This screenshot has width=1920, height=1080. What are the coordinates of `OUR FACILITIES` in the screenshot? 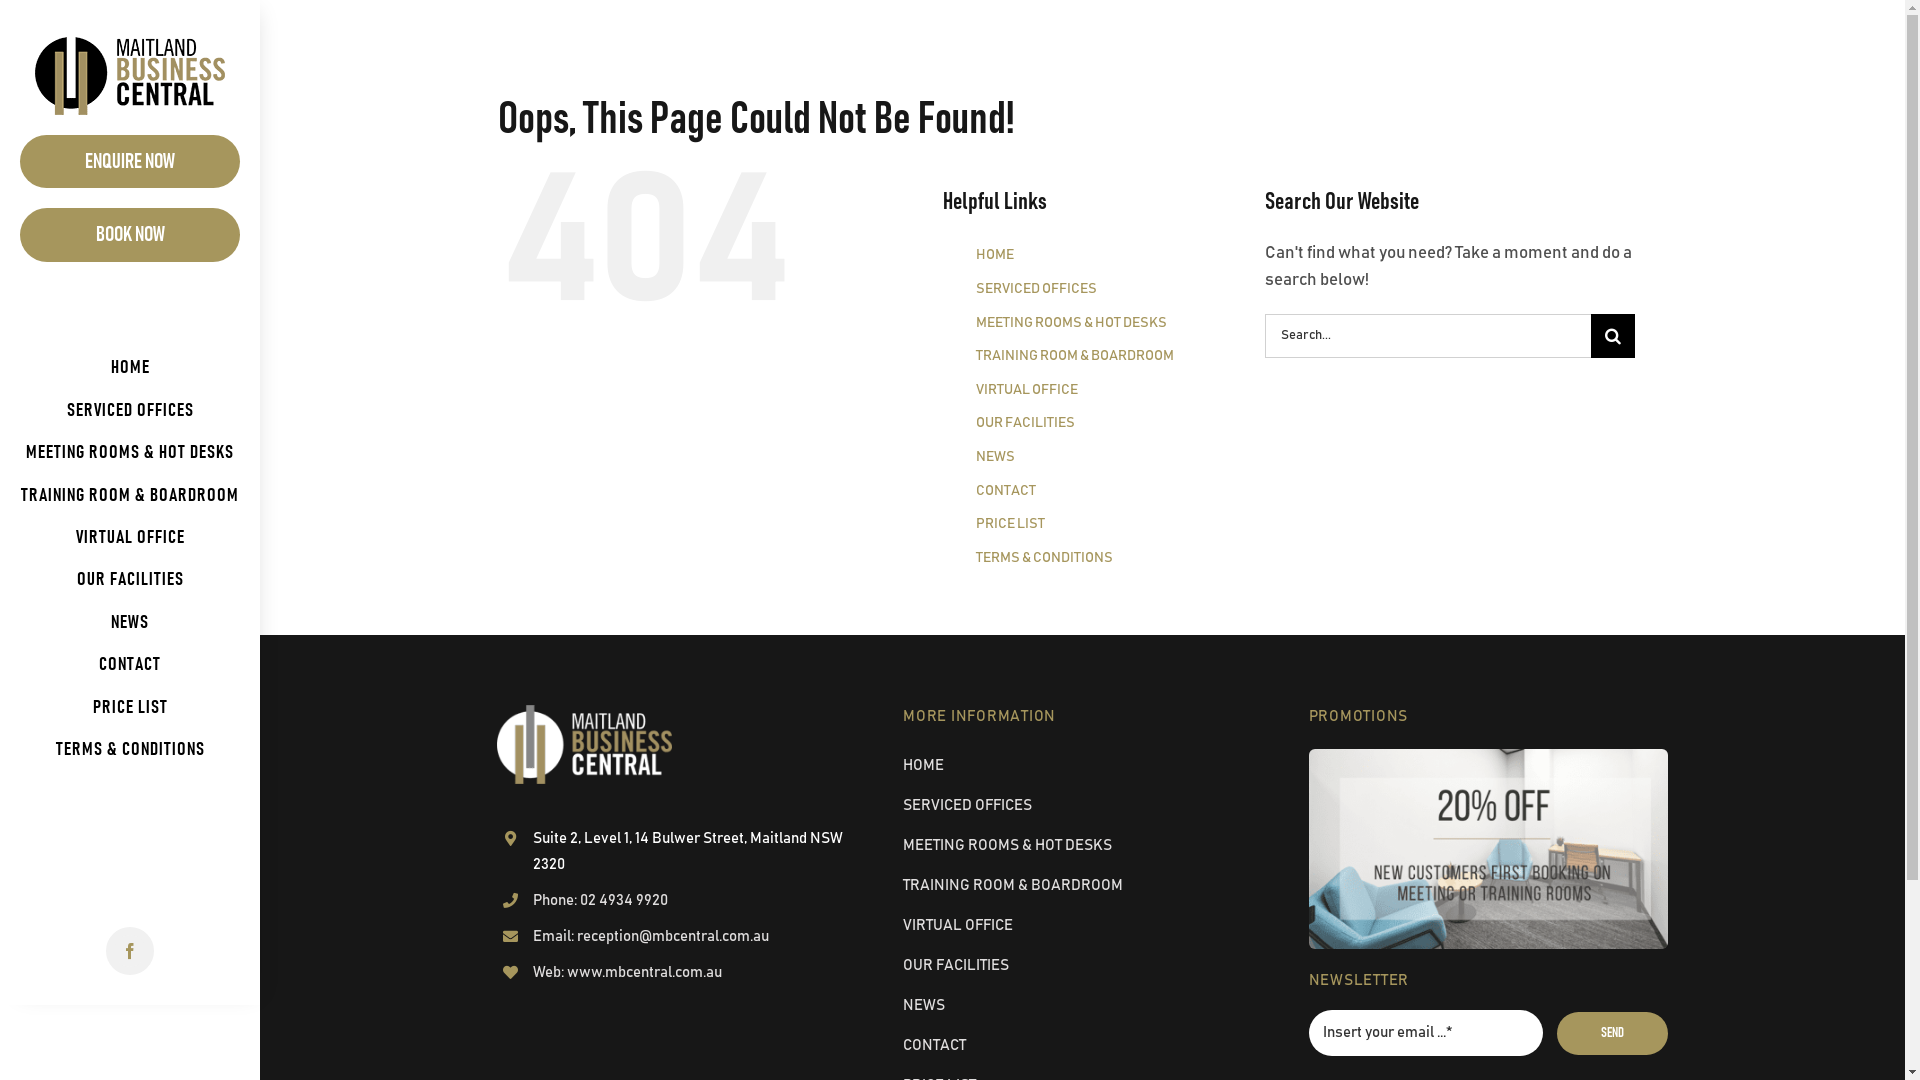 It's located at (1082, 967).